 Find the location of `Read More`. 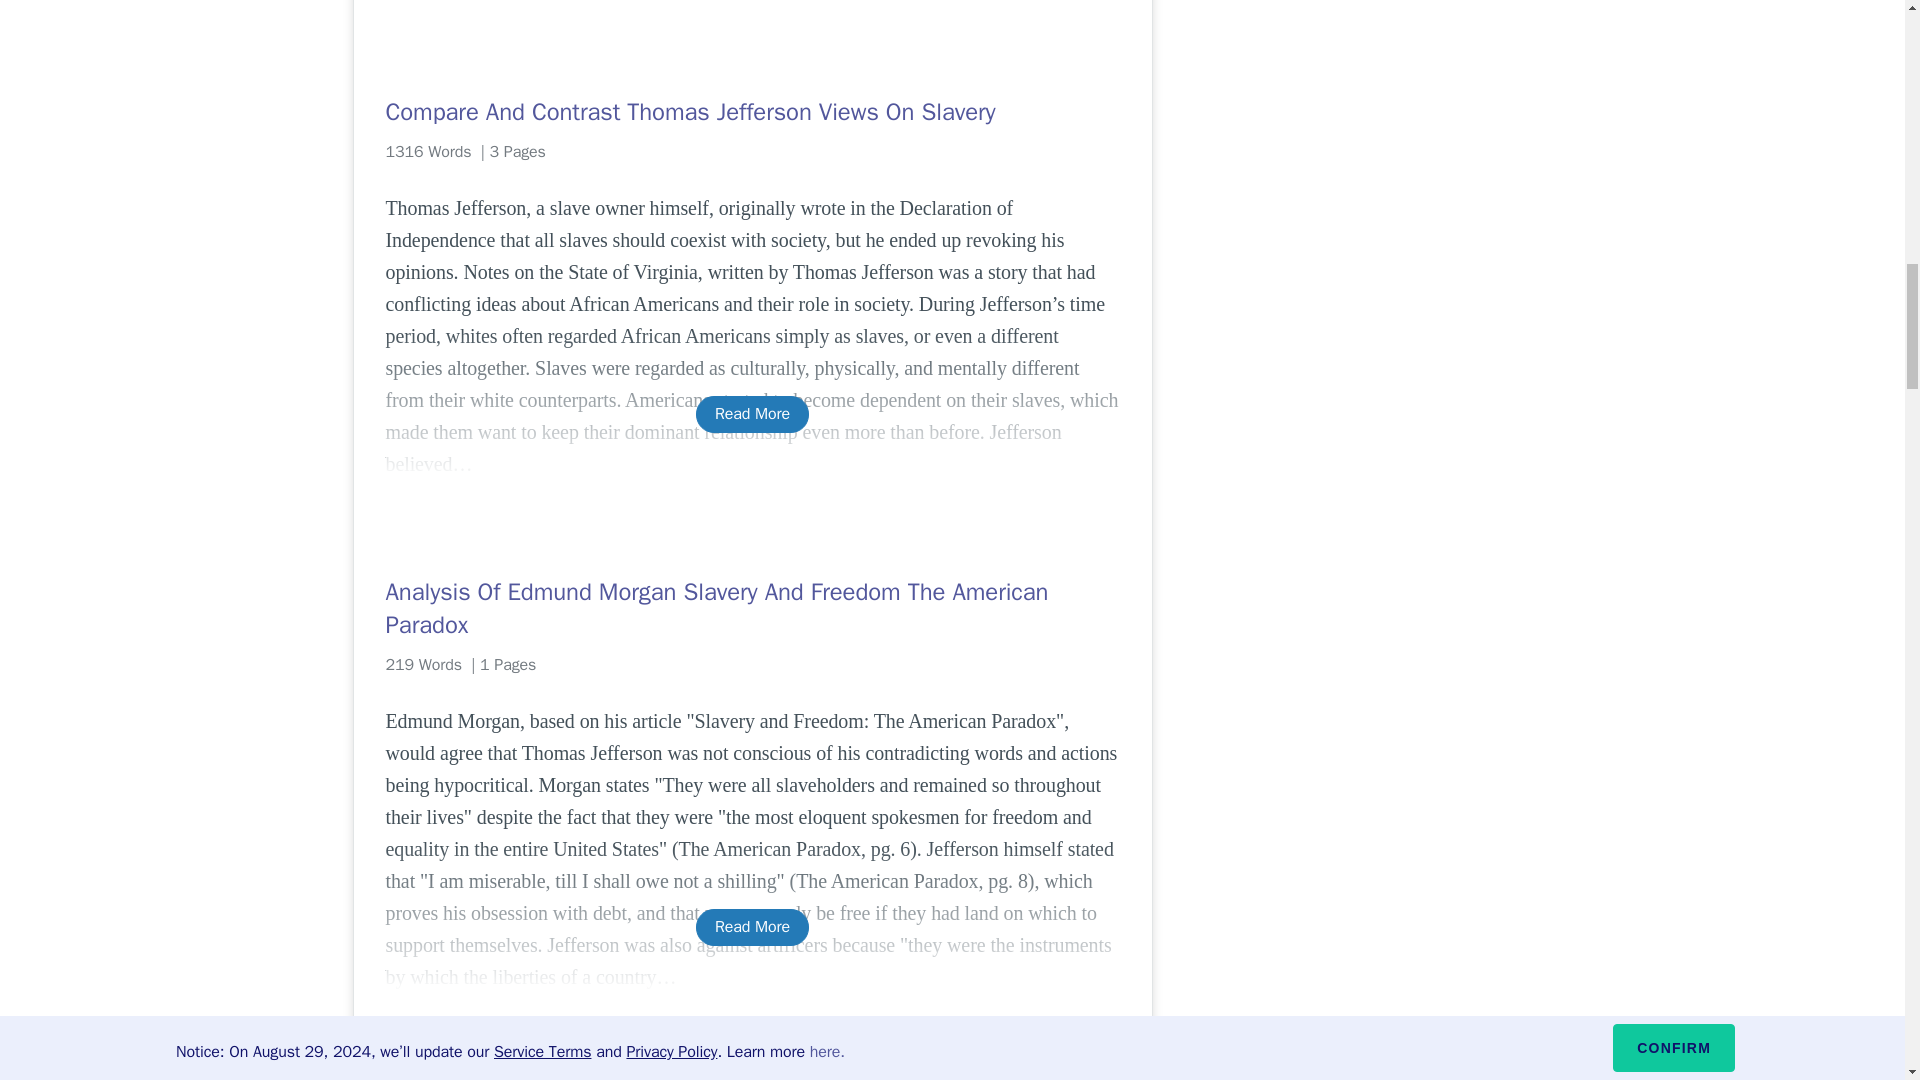

Read More is located at coordinates (752, 414).